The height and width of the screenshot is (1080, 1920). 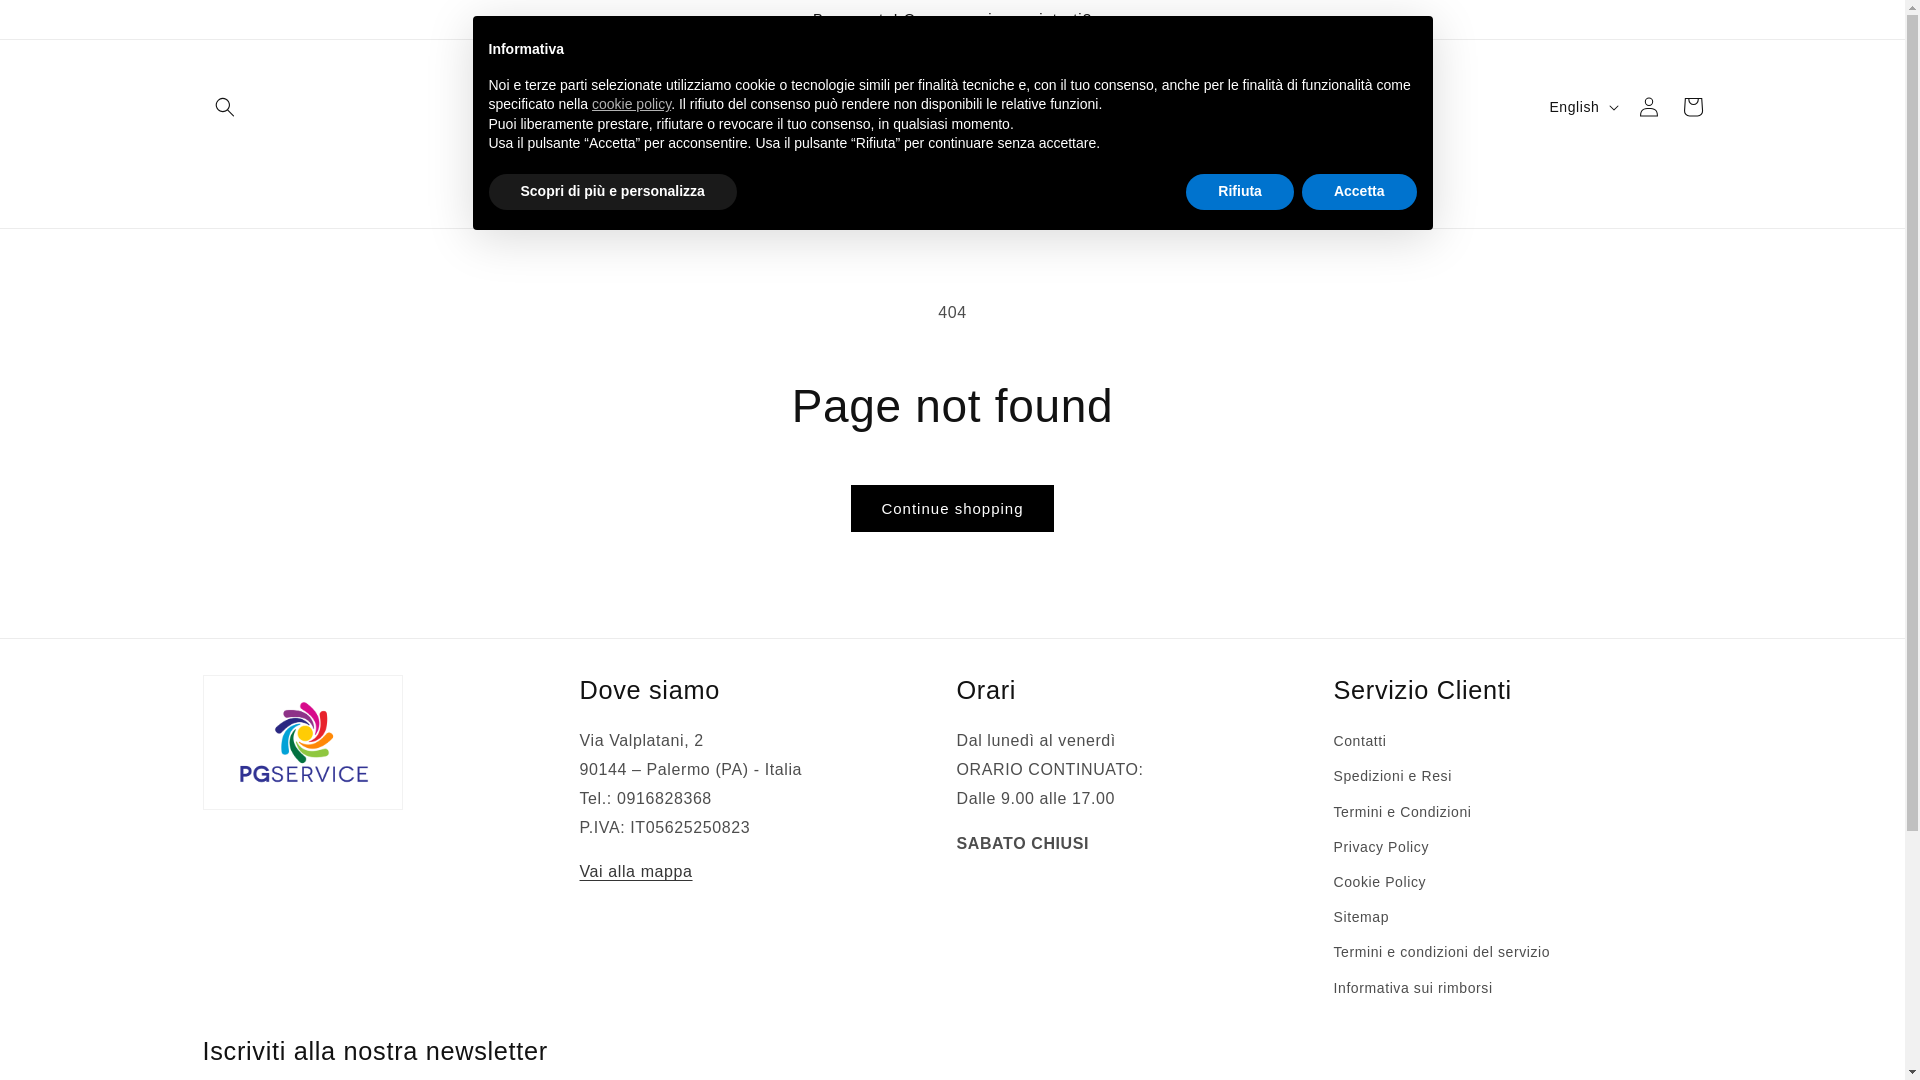 I want to click on Accetta, so click(x=1360, y=192).